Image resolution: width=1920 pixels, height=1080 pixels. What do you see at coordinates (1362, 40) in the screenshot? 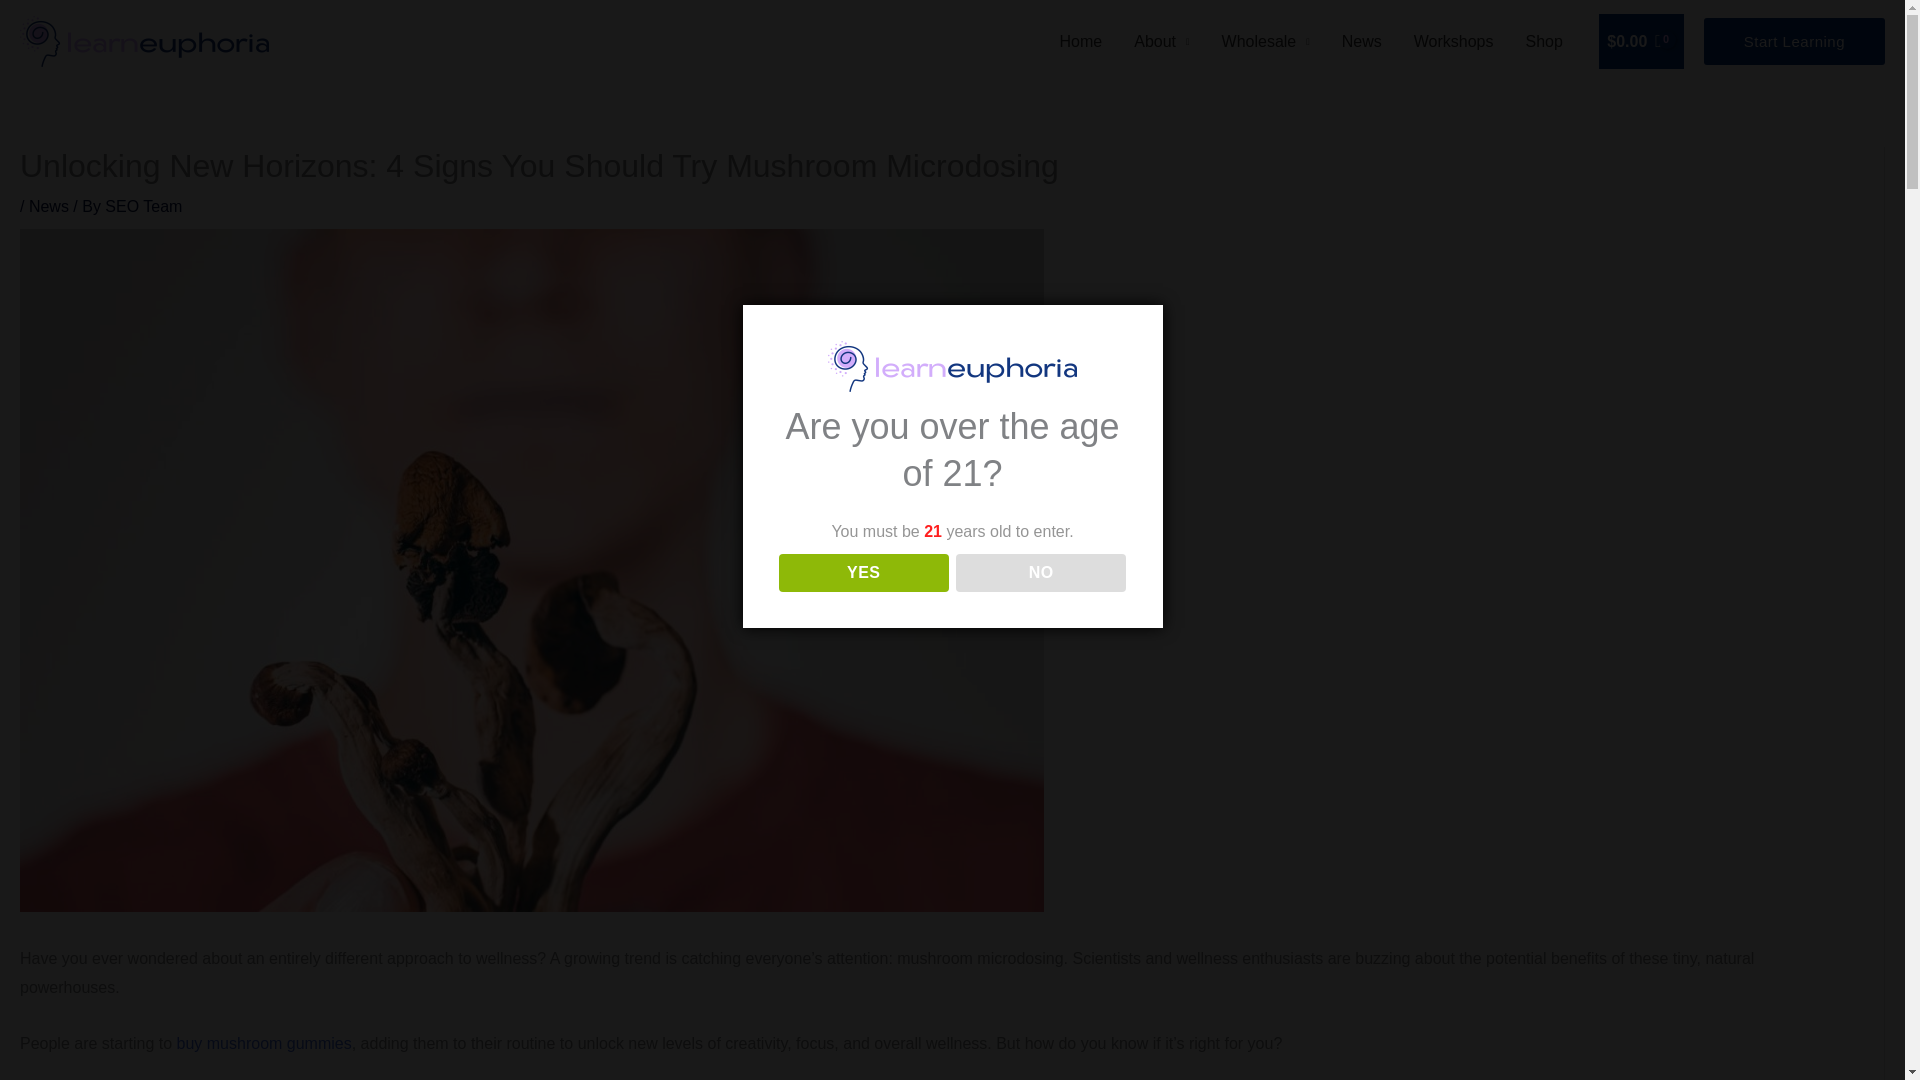
I see `News` at bounding box center [1362, 40].